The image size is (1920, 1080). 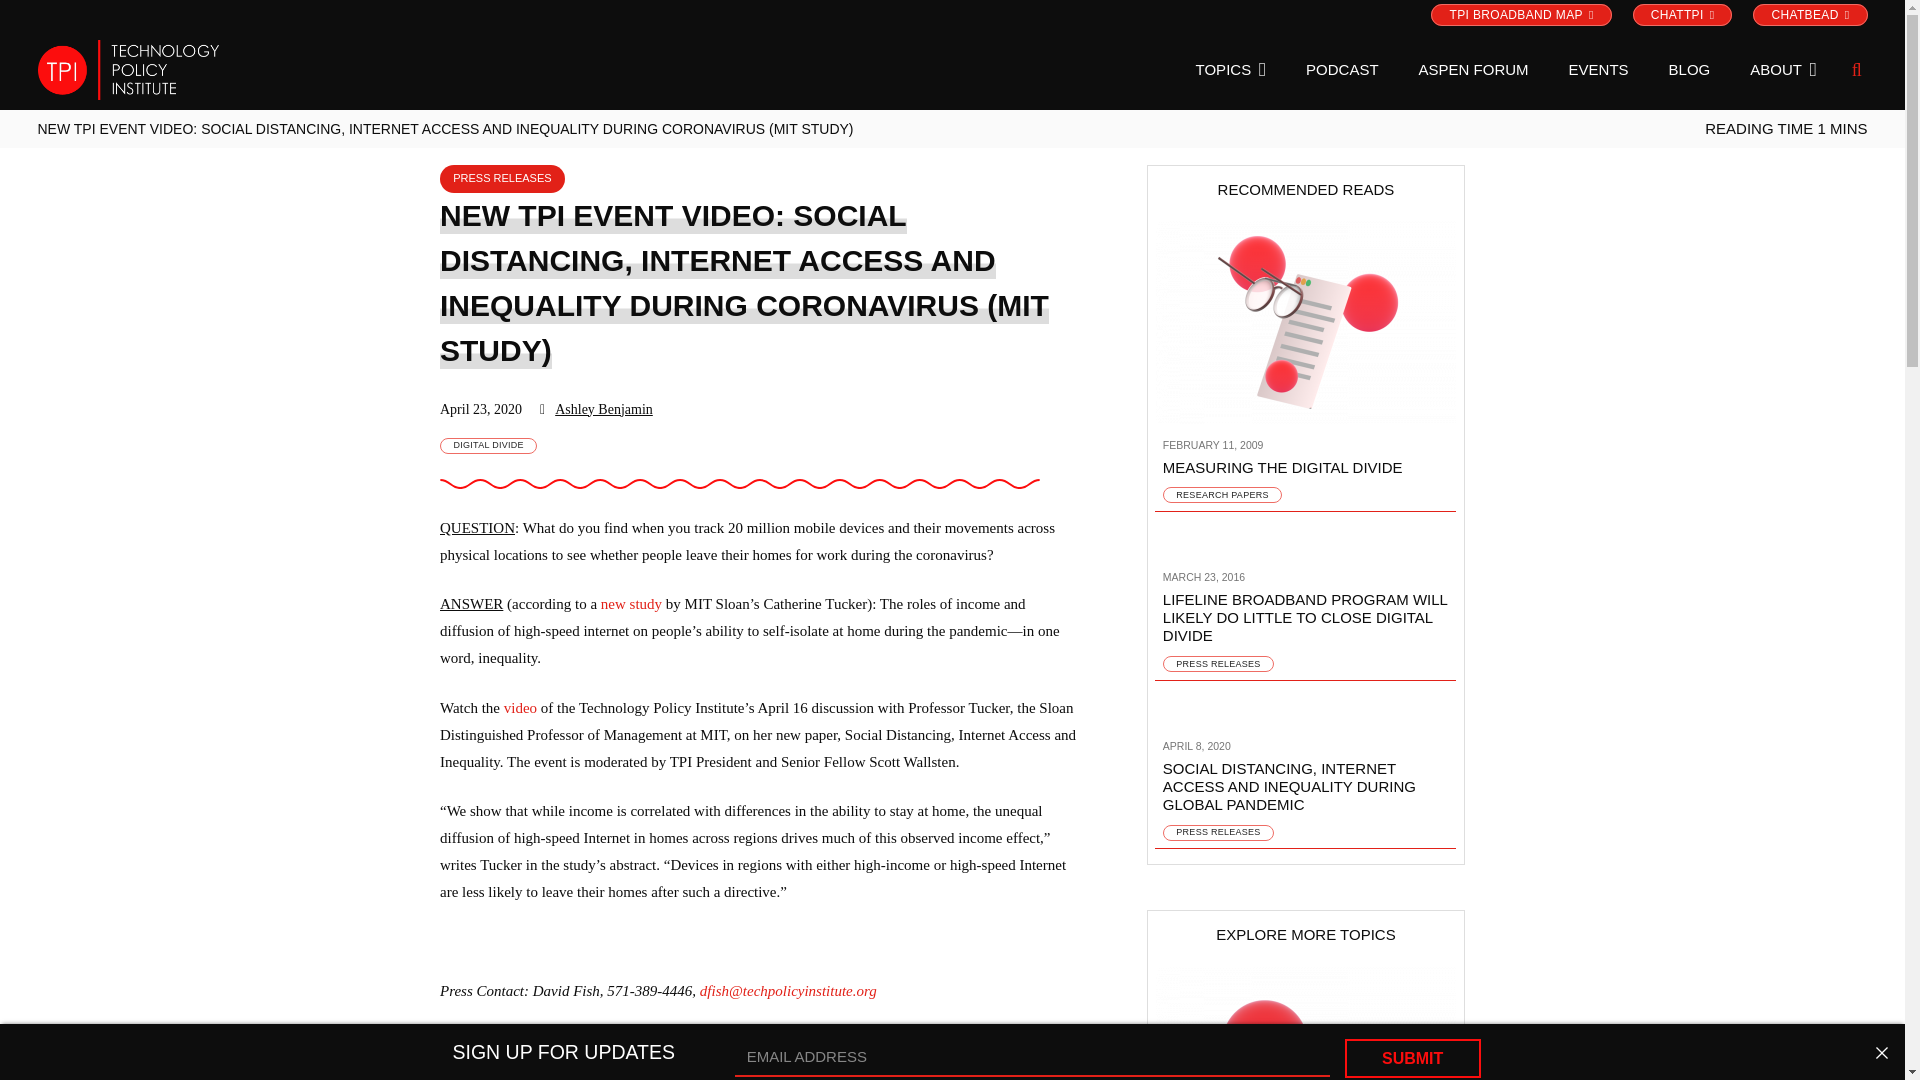 I want to click on TOPICS, so click(x=1230, y=70).